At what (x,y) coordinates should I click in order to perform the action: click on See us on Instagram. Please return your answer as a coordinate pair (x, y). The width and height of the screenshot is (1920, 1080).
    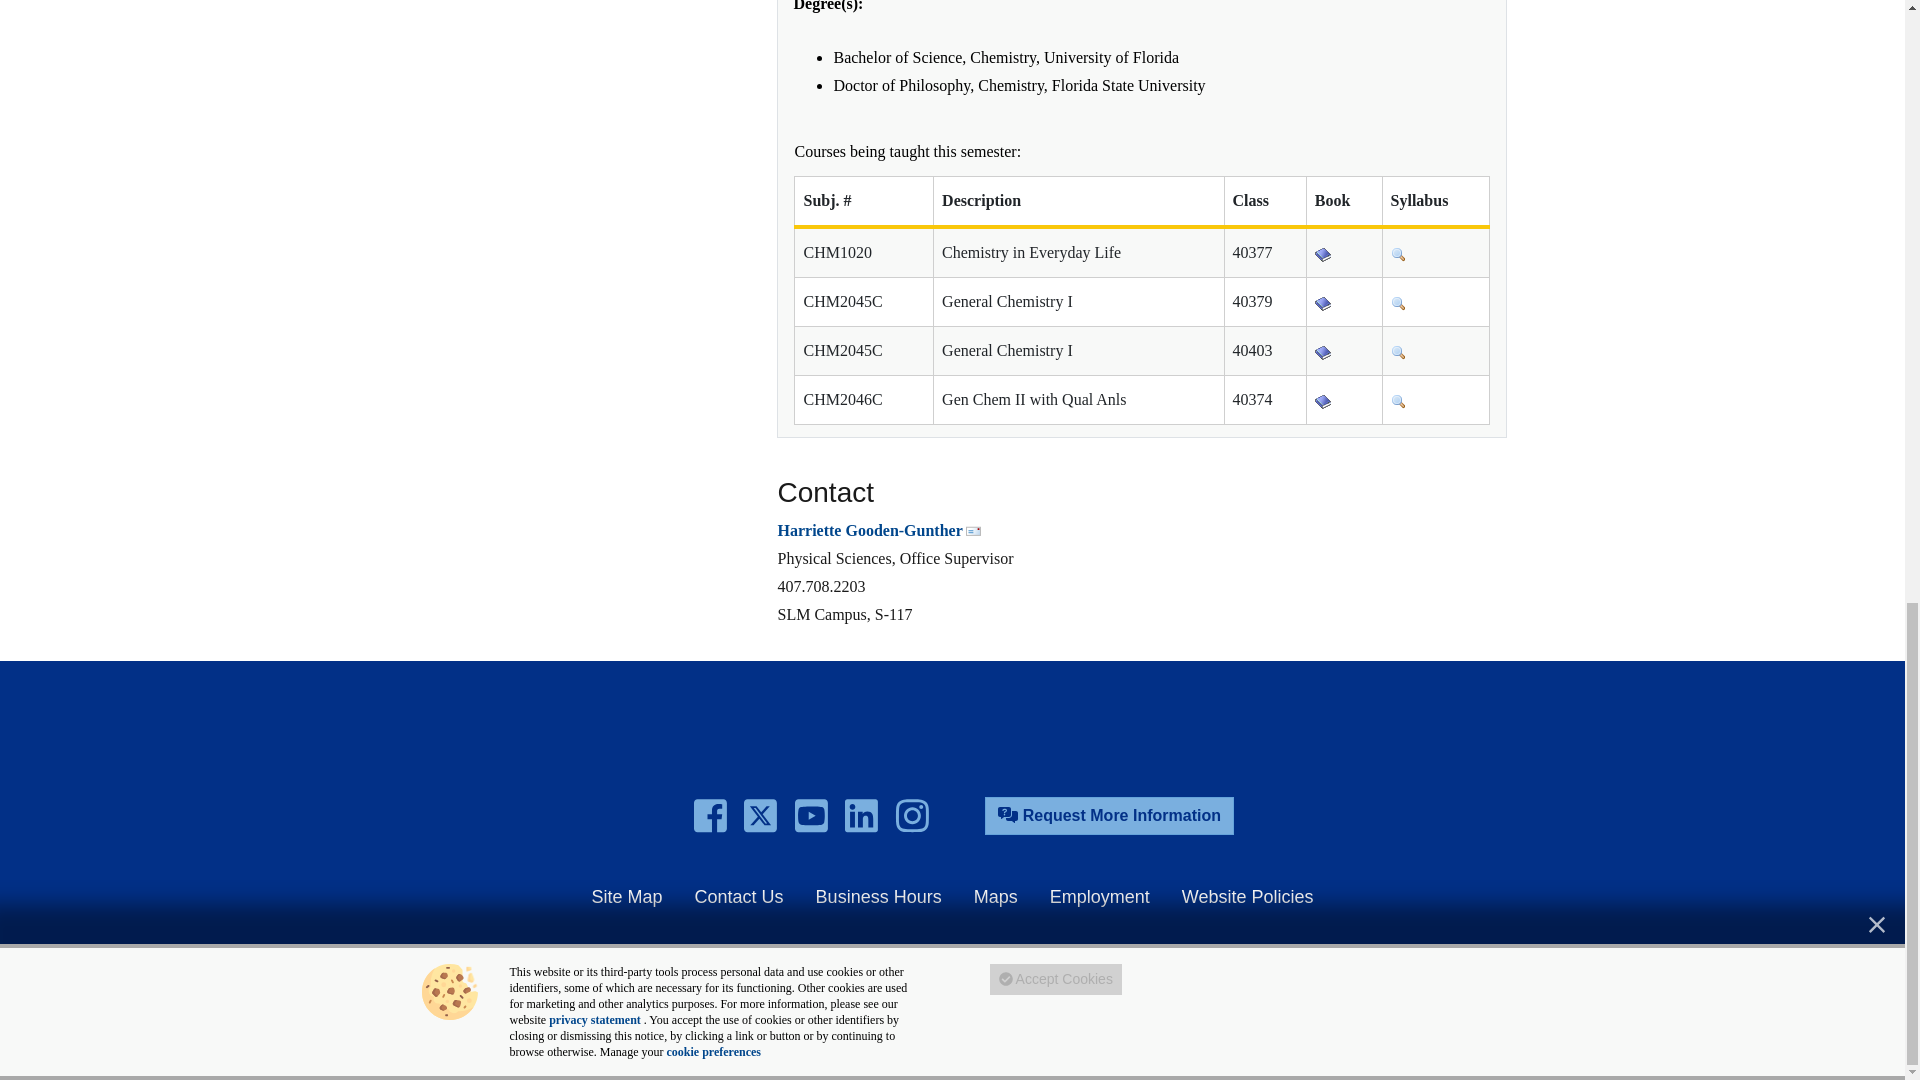
    Looking at the image, I should click on (912, 816).